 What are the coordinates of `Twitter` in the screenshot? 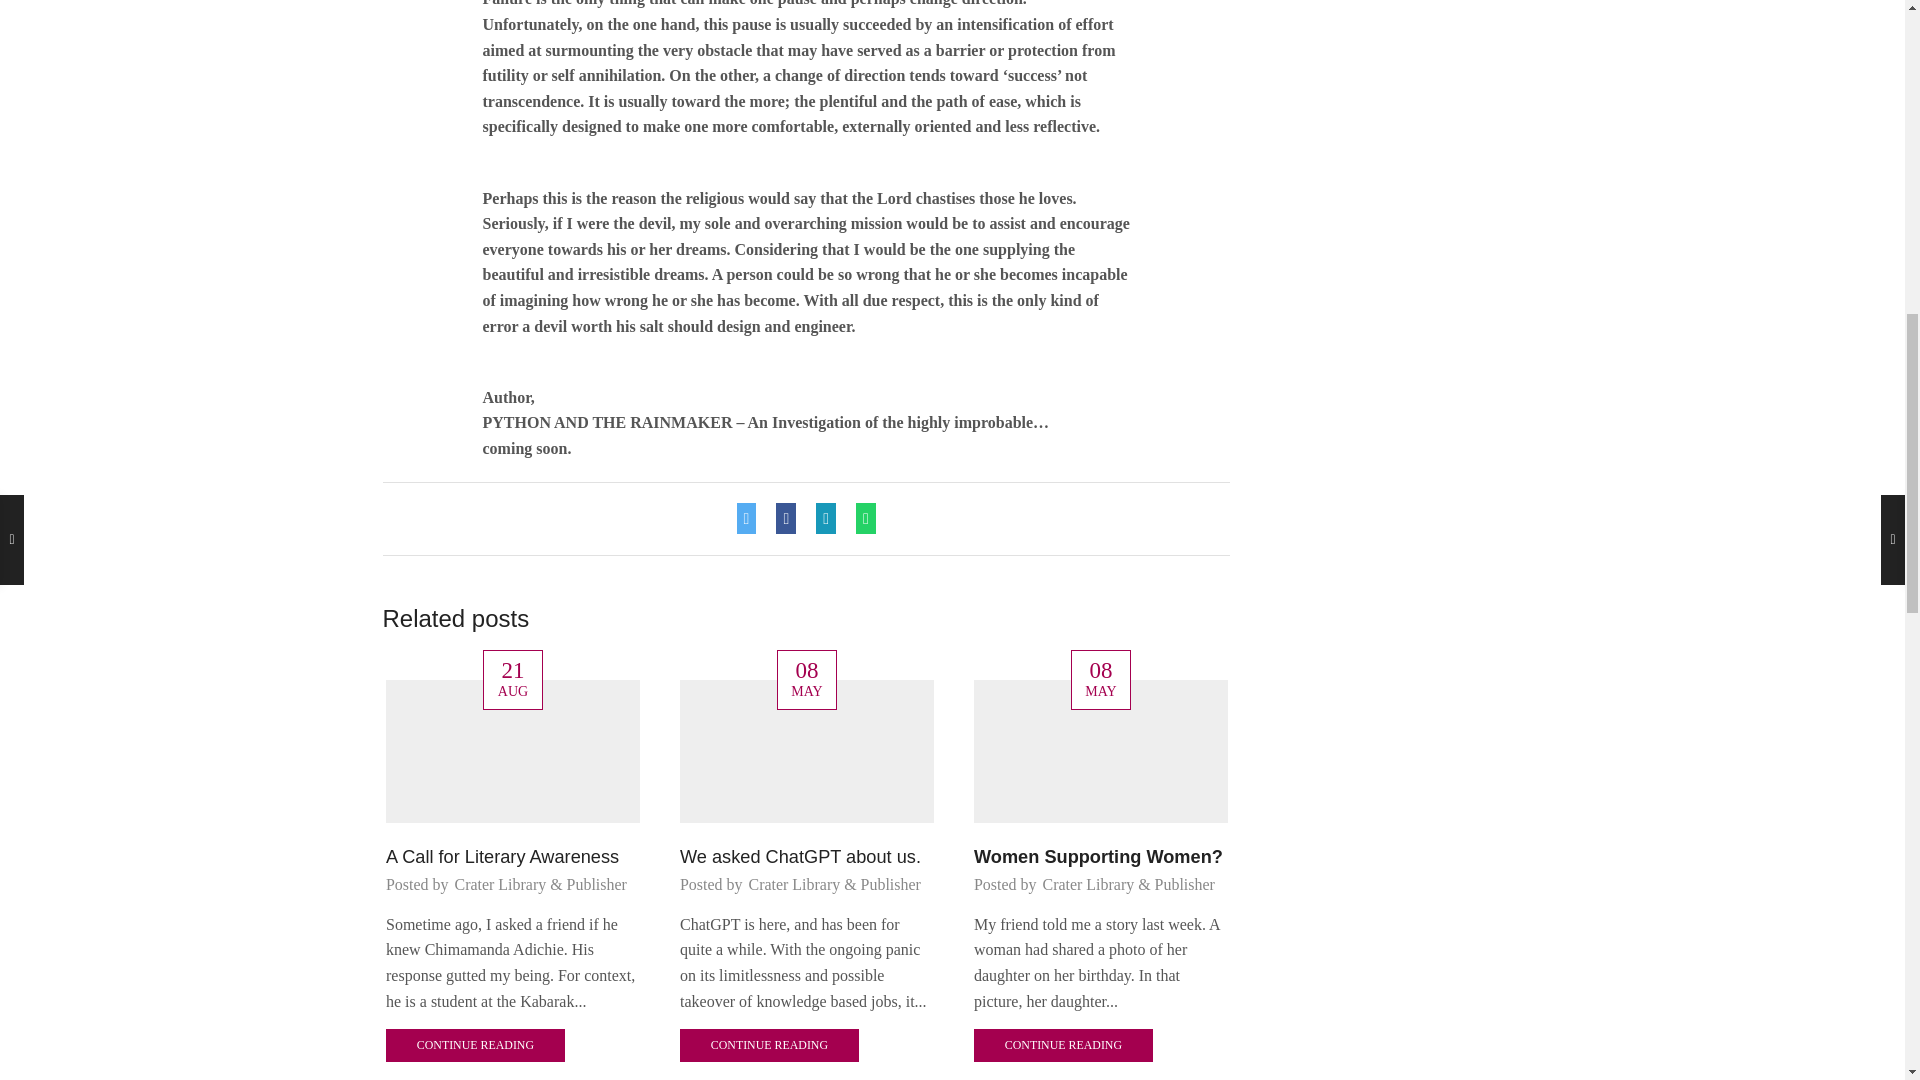 It's located at (752, 518).